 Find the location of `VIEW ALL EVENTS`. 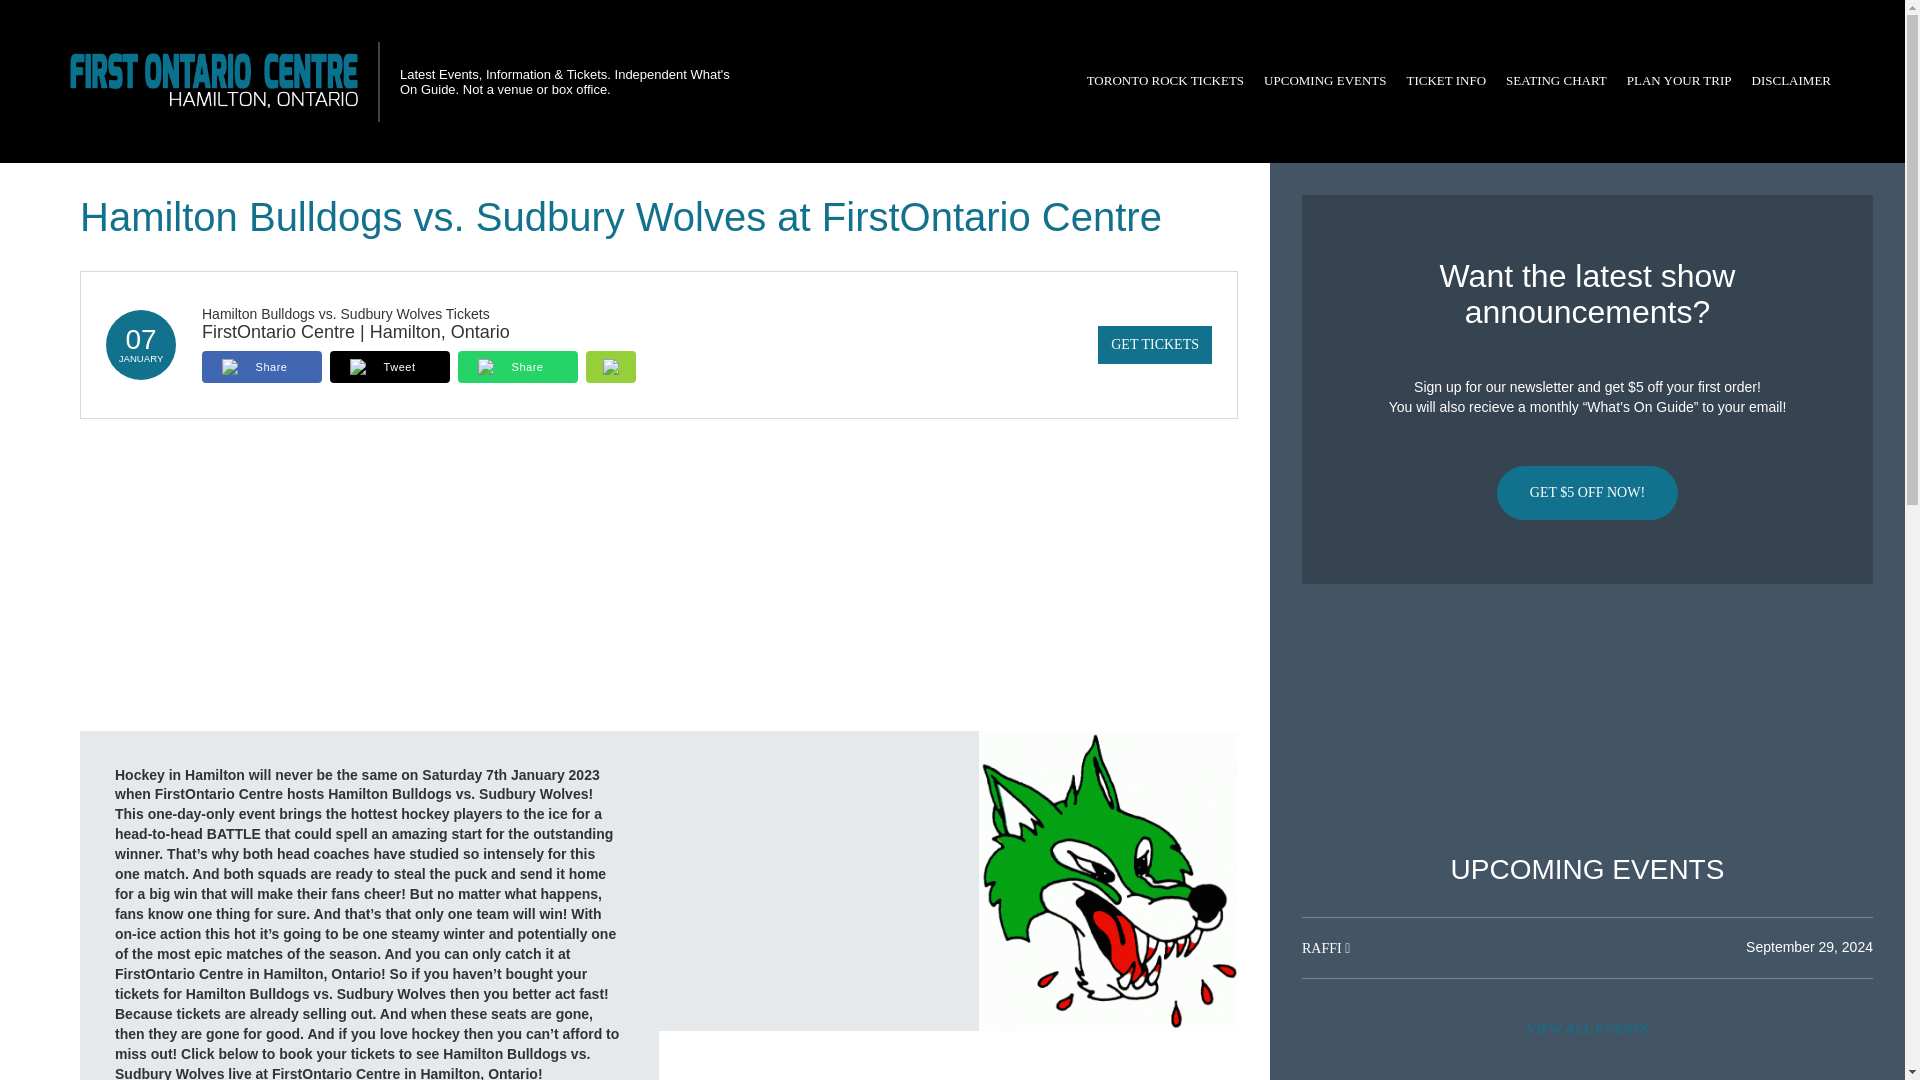

VIEW ALL EVENTS is located at coordinates (1587, 1029).